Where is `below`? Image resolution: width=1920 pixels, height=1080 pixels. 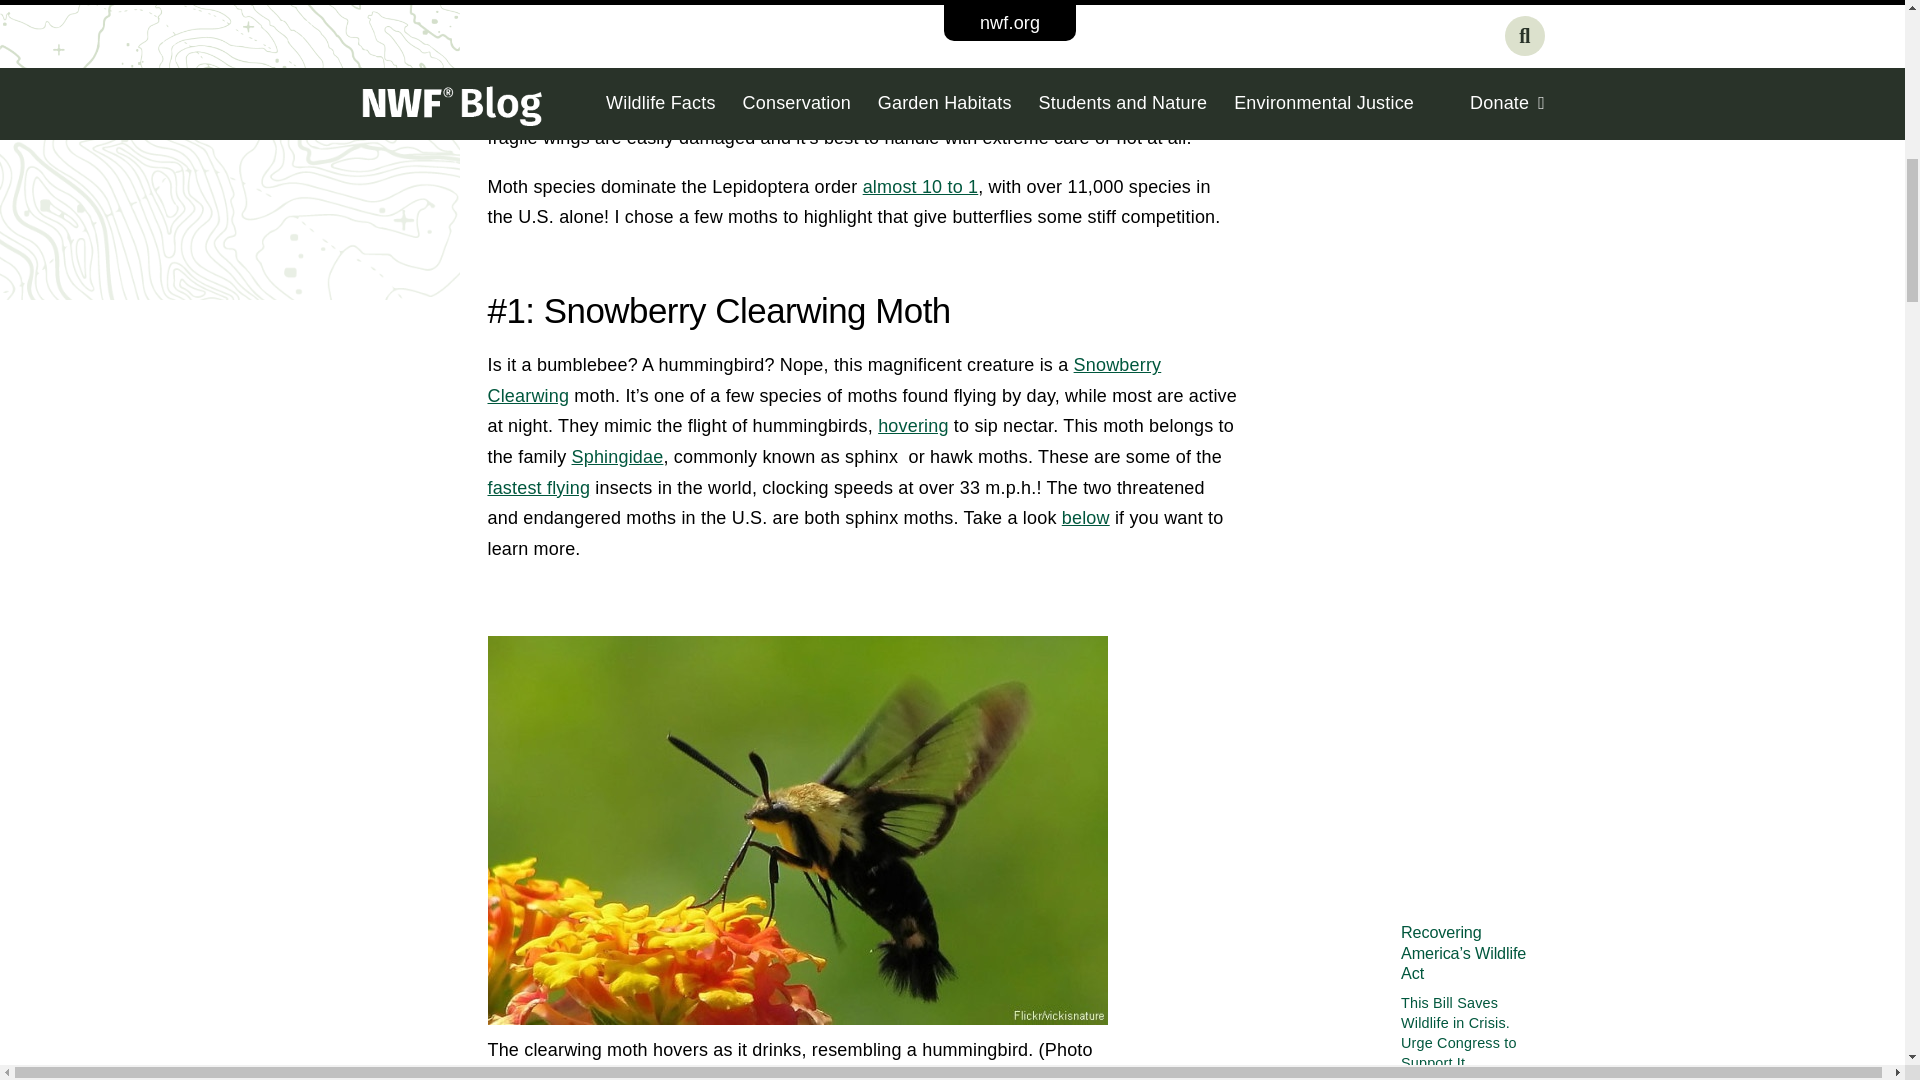 below is located at coordinates (1085, 518).